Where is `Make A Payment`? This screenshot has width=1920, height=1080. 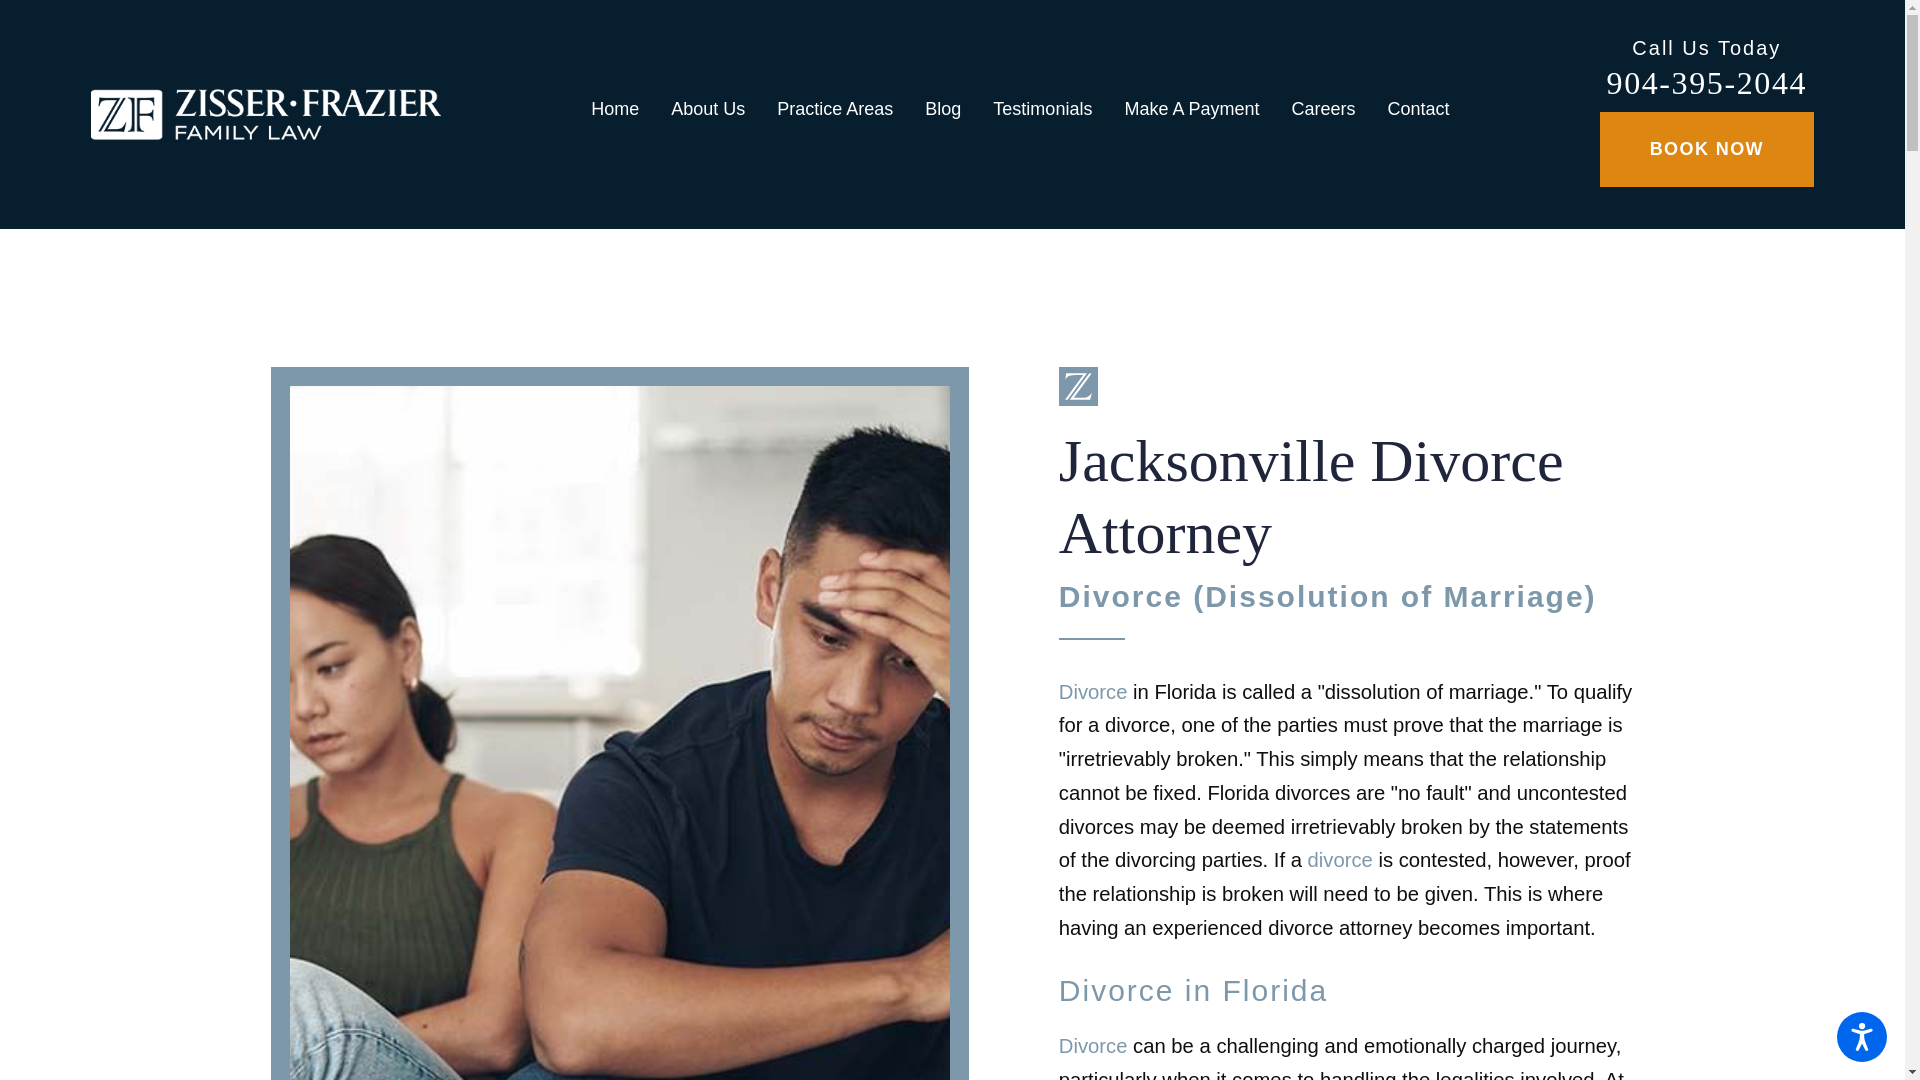
Make A Payment is located at coordinates (1190, 114).